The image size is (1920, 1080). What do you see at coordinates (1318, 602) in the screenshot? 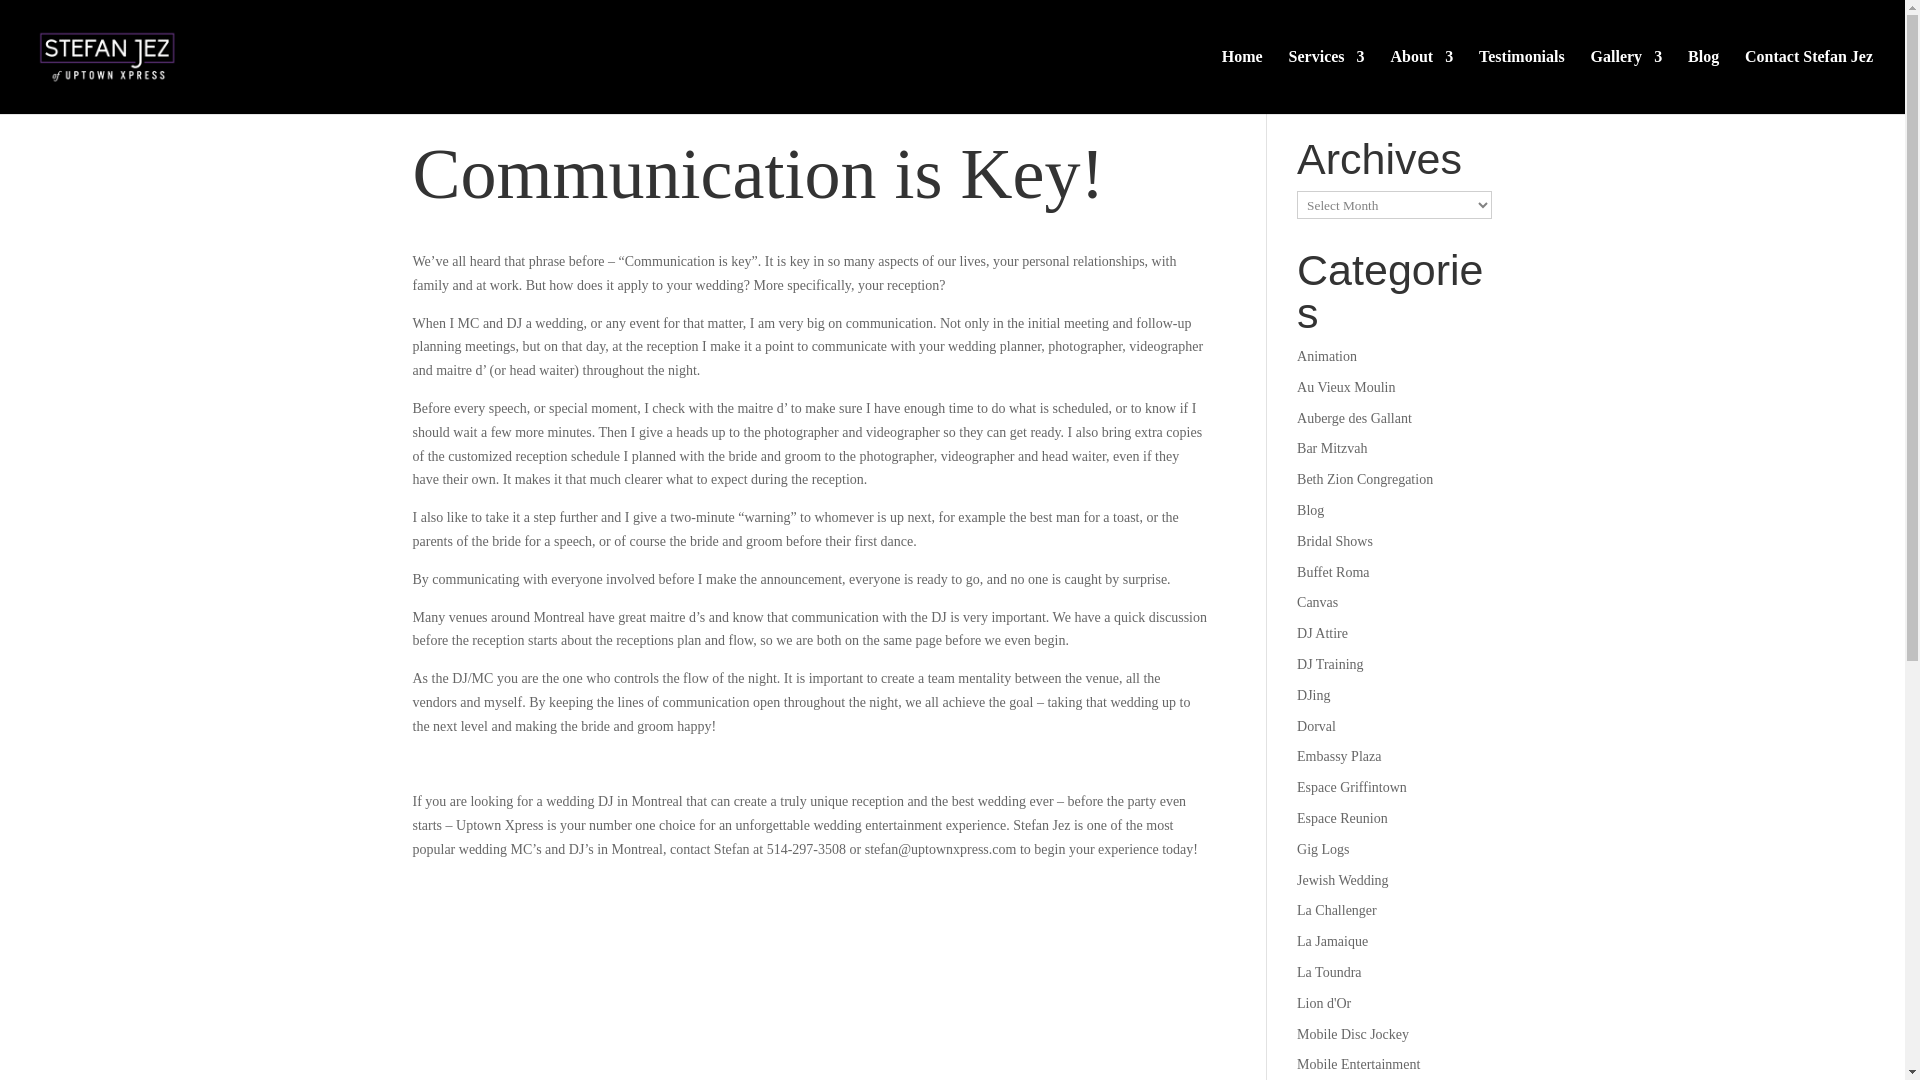
I see `Canvas` at bounding box center [1318, 602].